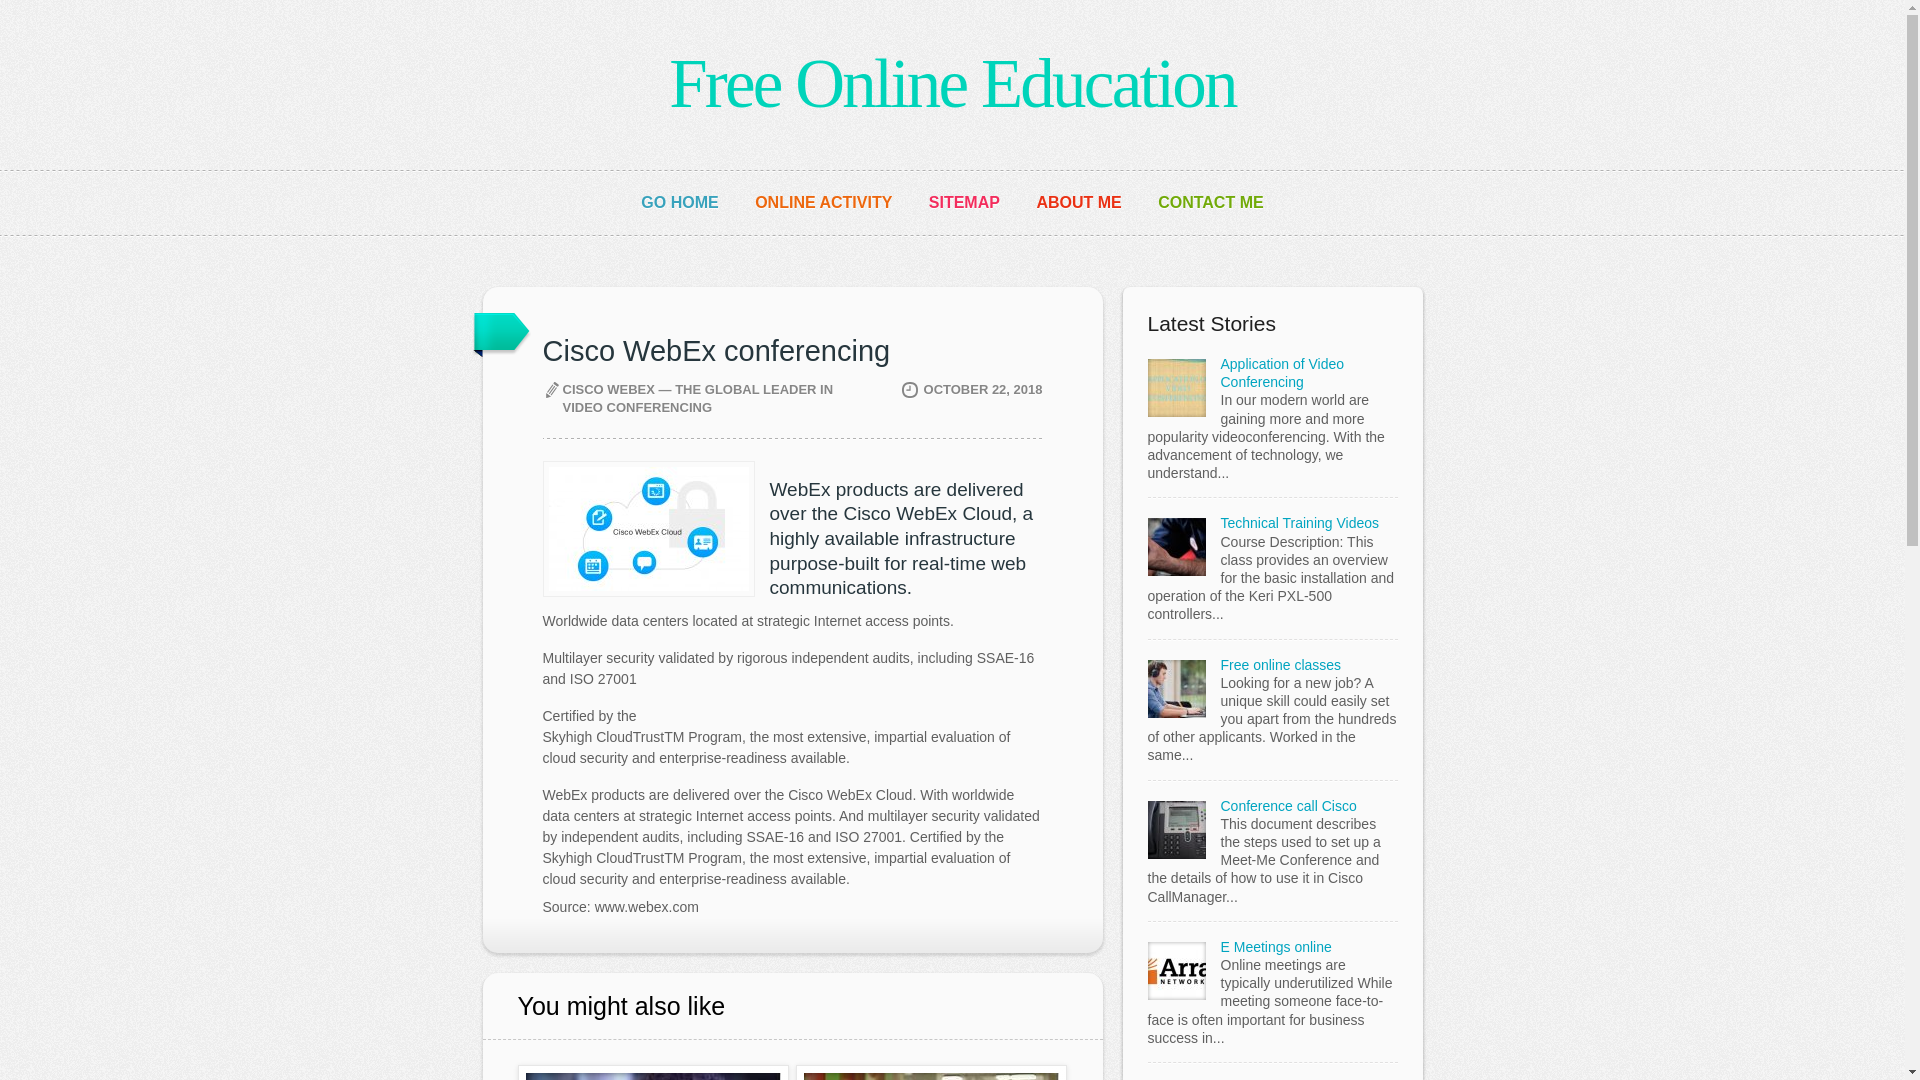 This screenshot has width=1920, height=1080. Describe the element at coordinates (1282, 372) in the screenshot. I see `Application of Video Conferencing` at that location.